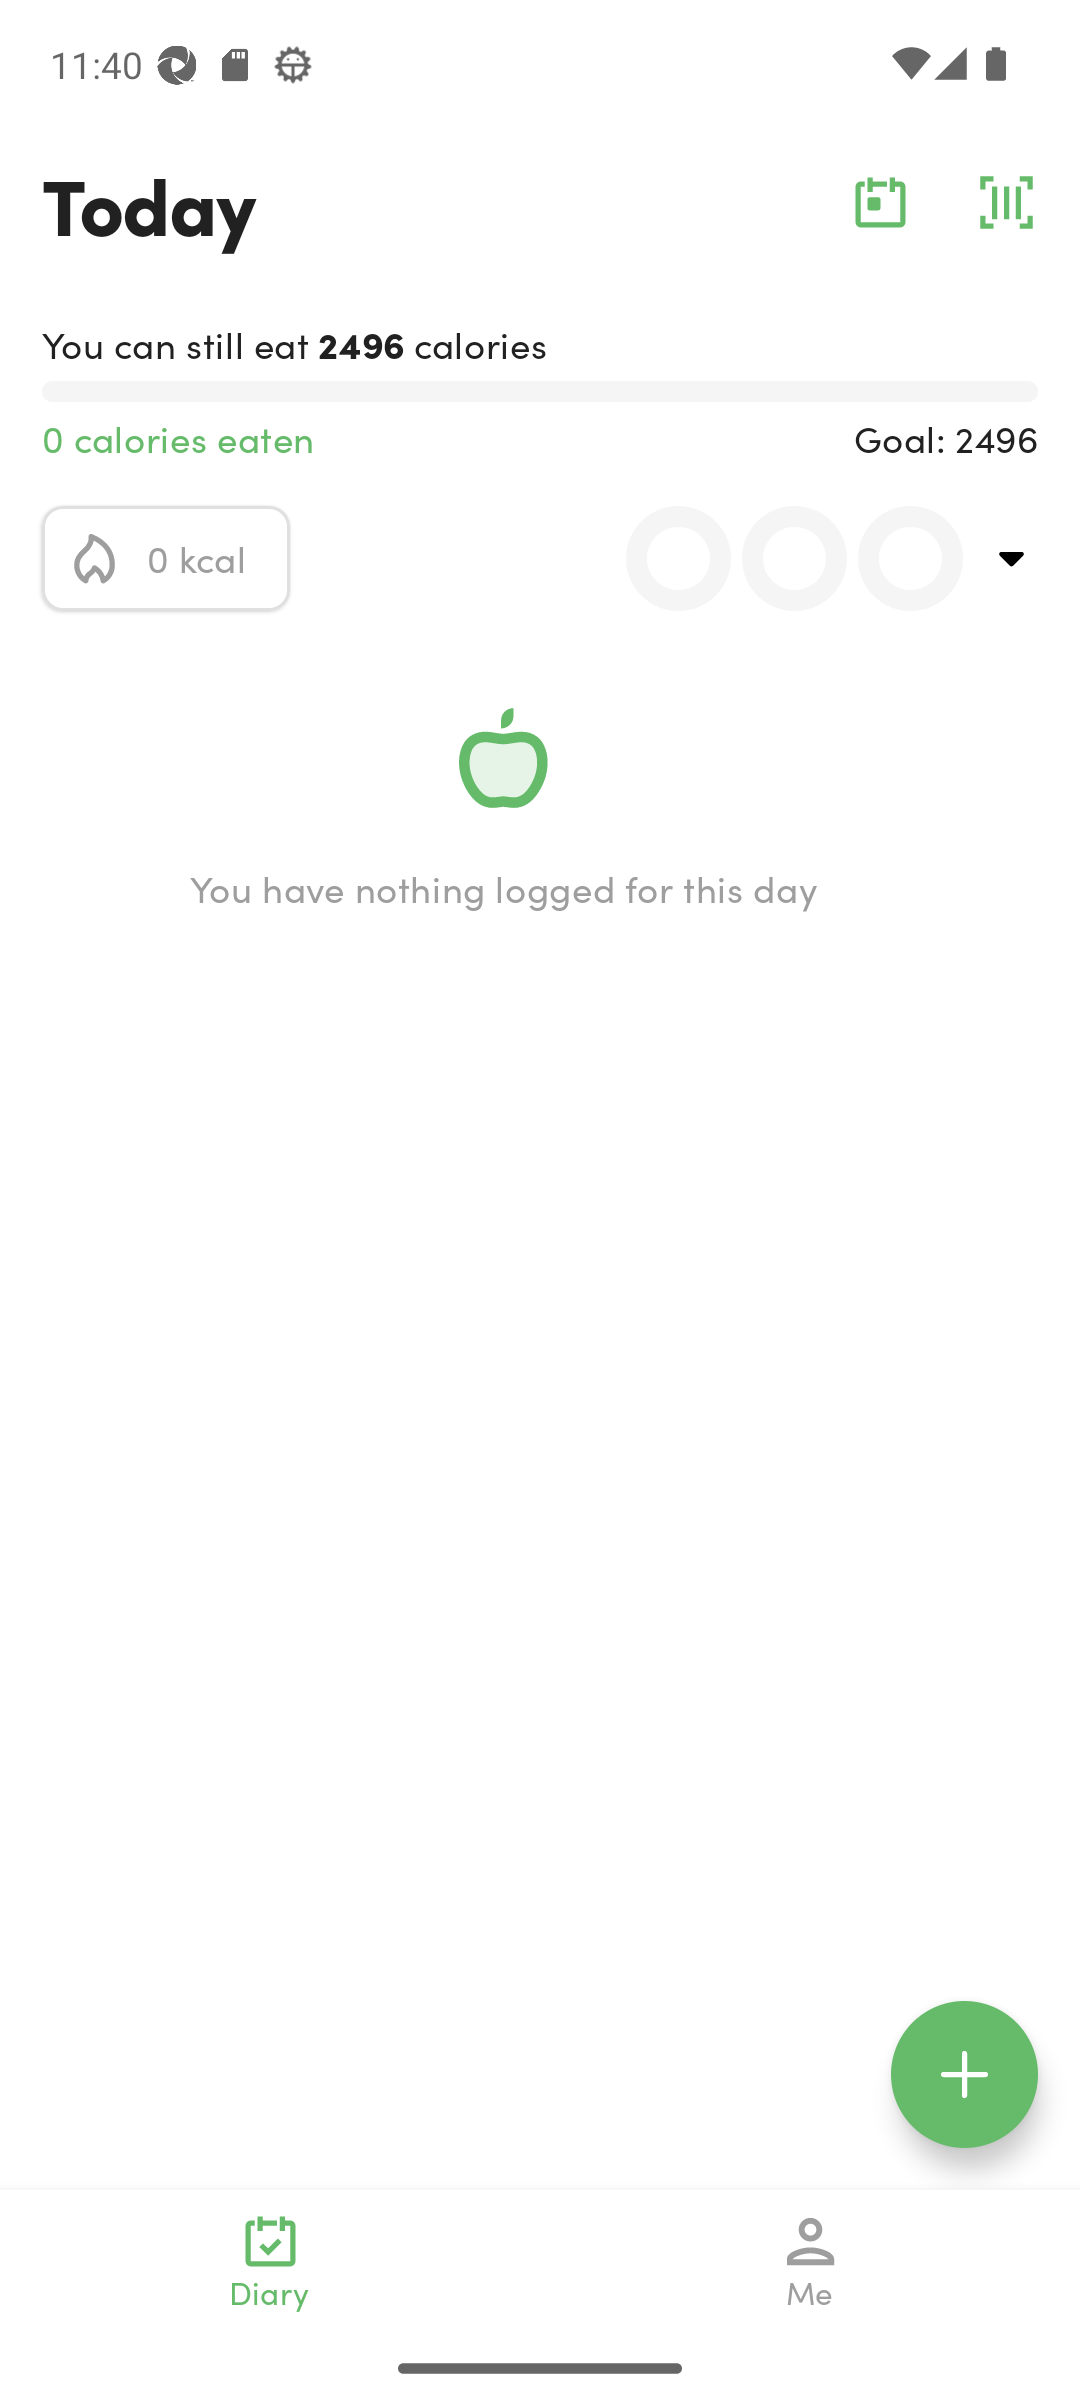 The height and width of the screenshot is (2400, 1080). Describe the element at coordinates (166, 558) in the screenshot. I see `calorie_icon 0 kcal` at that location.